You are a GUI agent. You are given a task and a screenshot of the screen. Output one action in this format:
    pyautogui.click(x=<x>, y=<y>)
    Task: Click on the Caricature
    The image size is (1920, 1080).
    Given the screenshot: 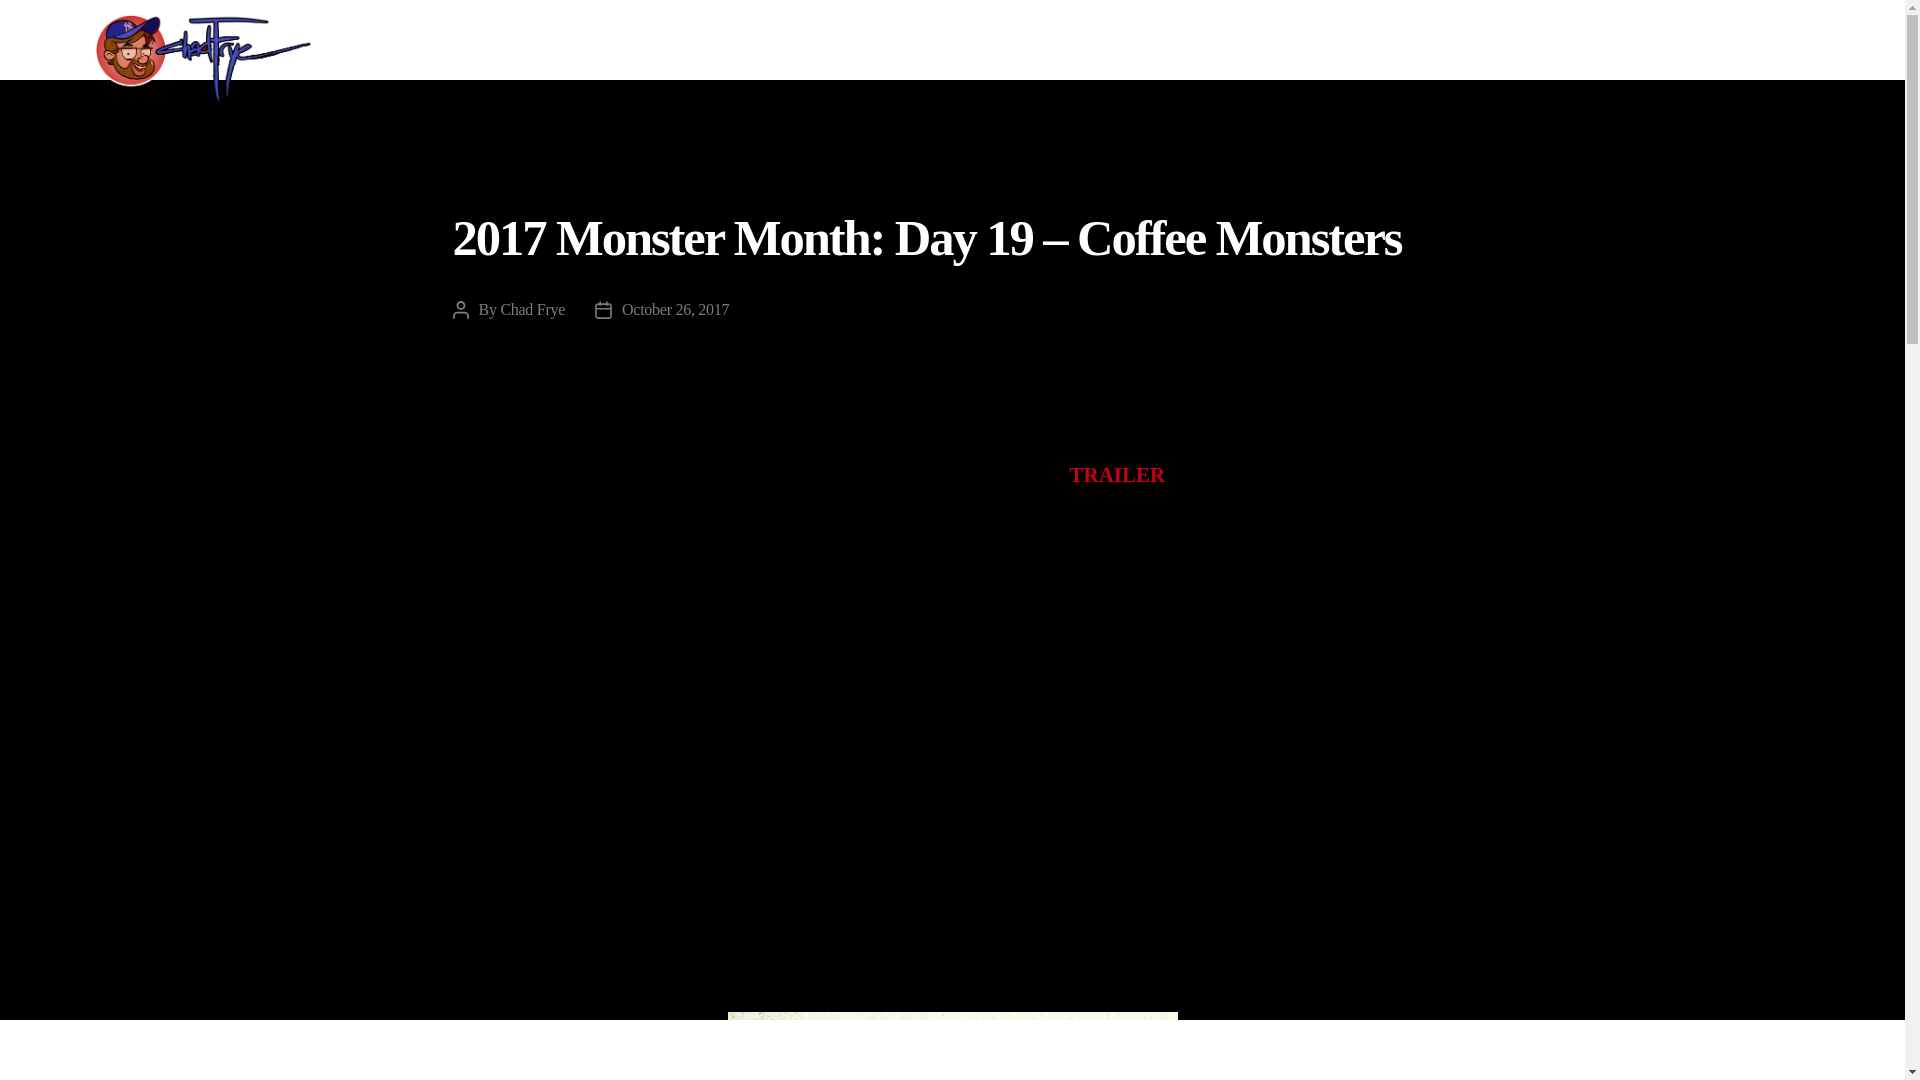 What is the action you would take?
    pyautogui.click(x=1534, y=42)
    